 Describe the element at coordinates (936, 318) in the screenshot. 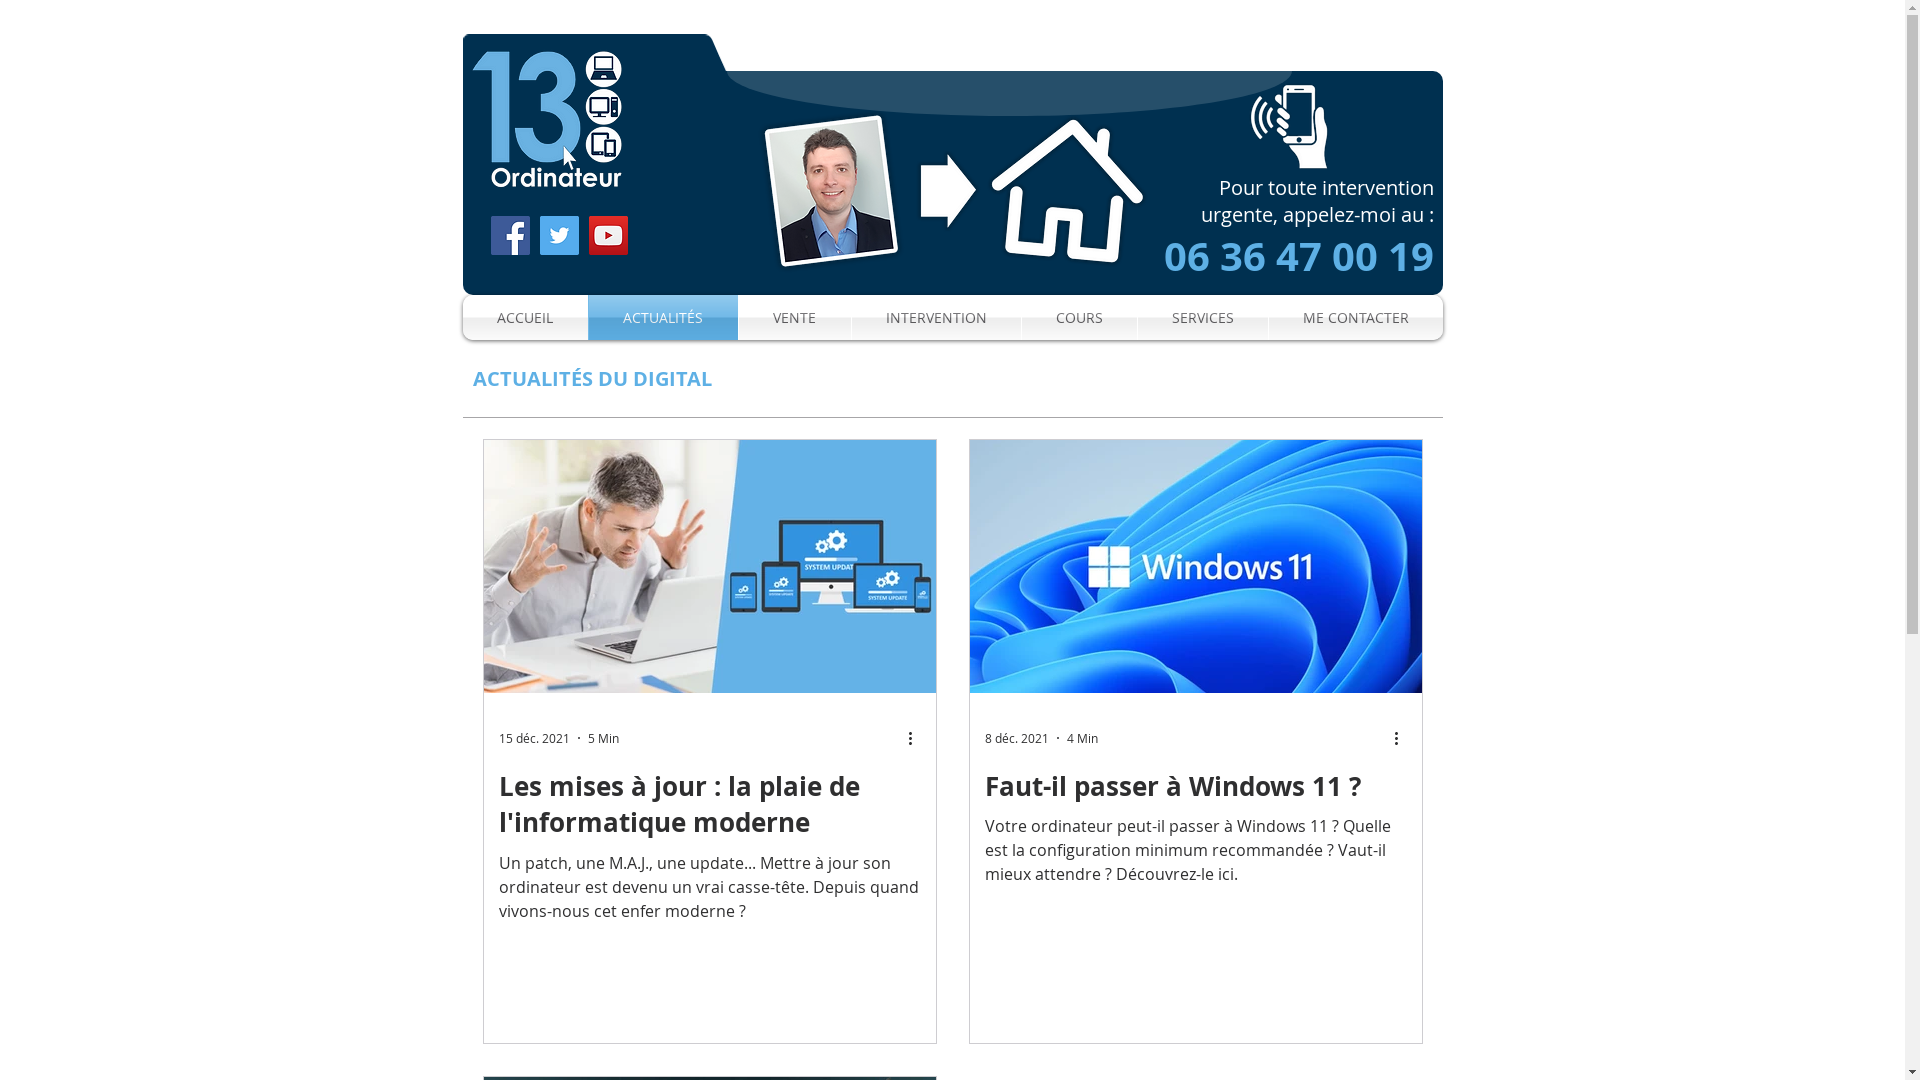

I see `INTERVENTION` at that location.